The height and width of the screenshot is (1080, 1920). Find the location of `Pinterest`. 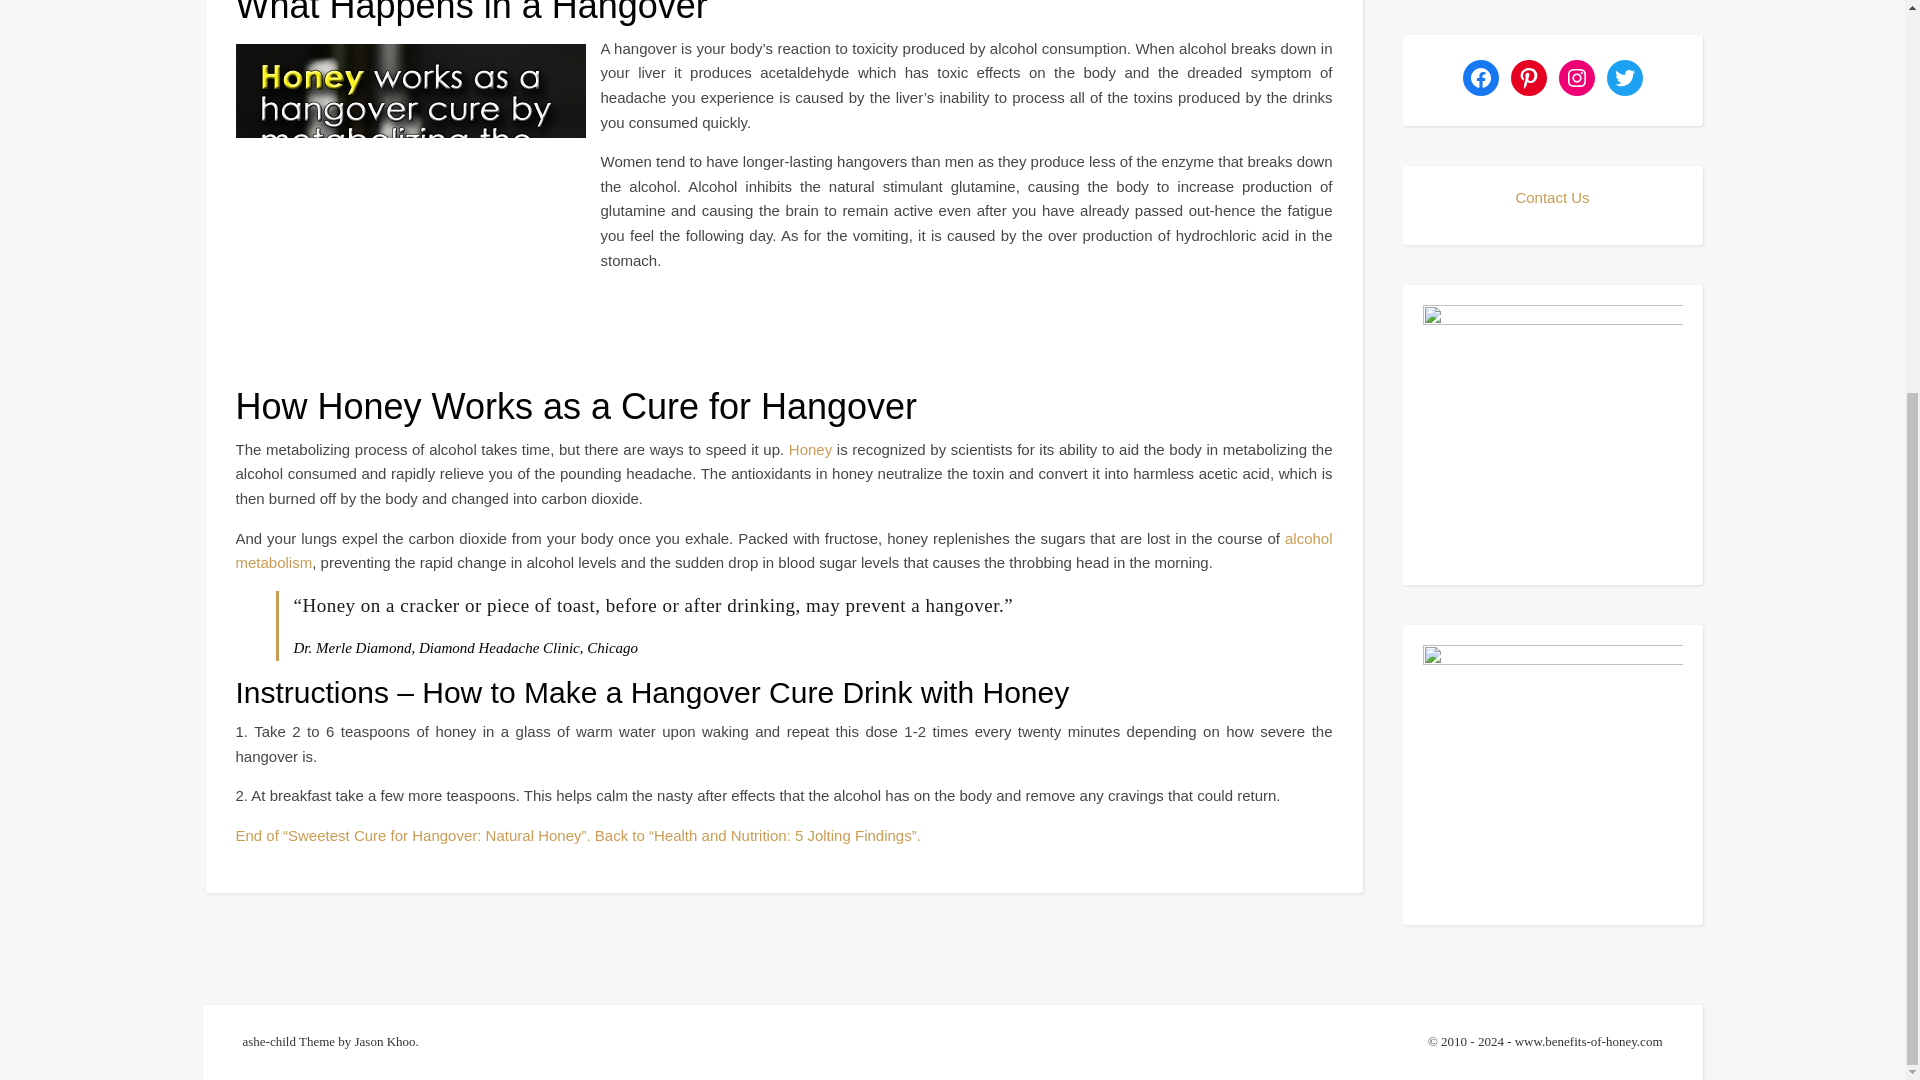

Pinterest is located at coordinates (1527, 78).